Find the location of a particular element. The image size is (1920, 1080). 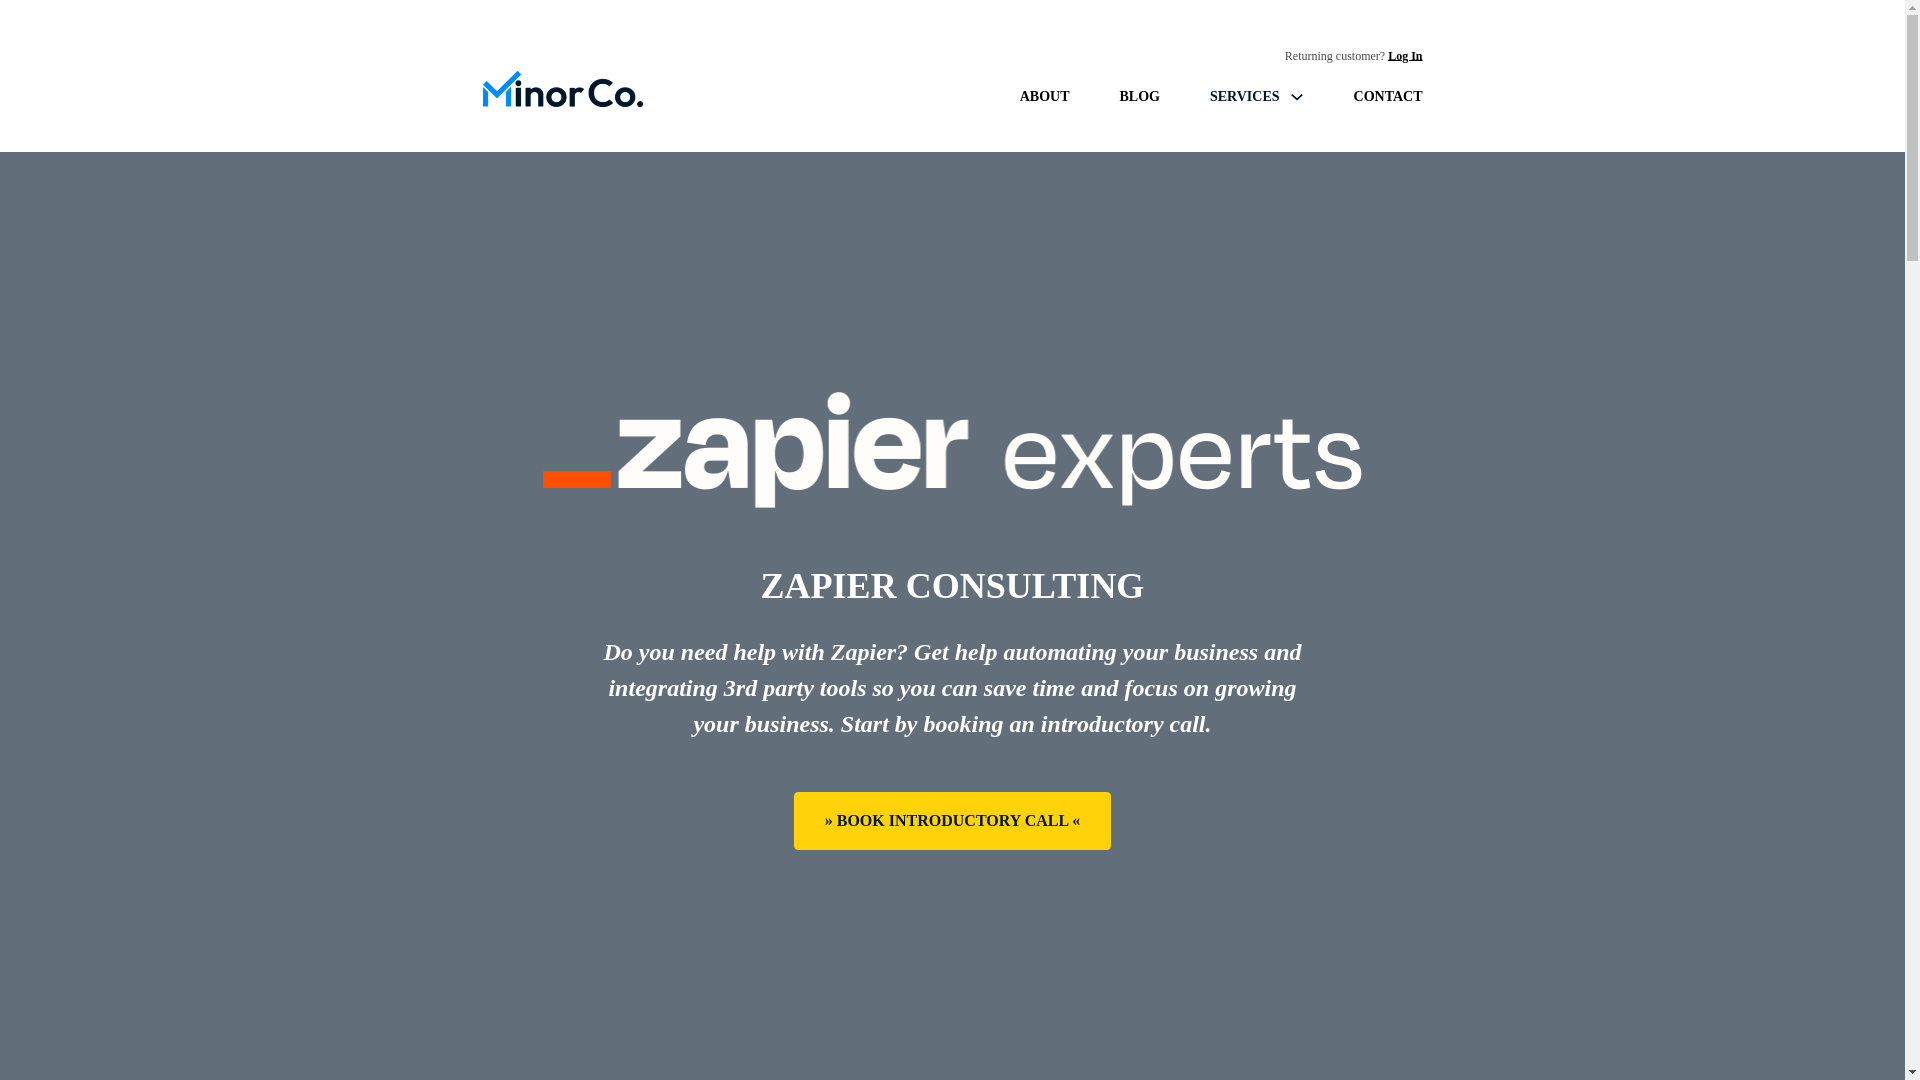

Log In is located at coordinates (1405, 56).